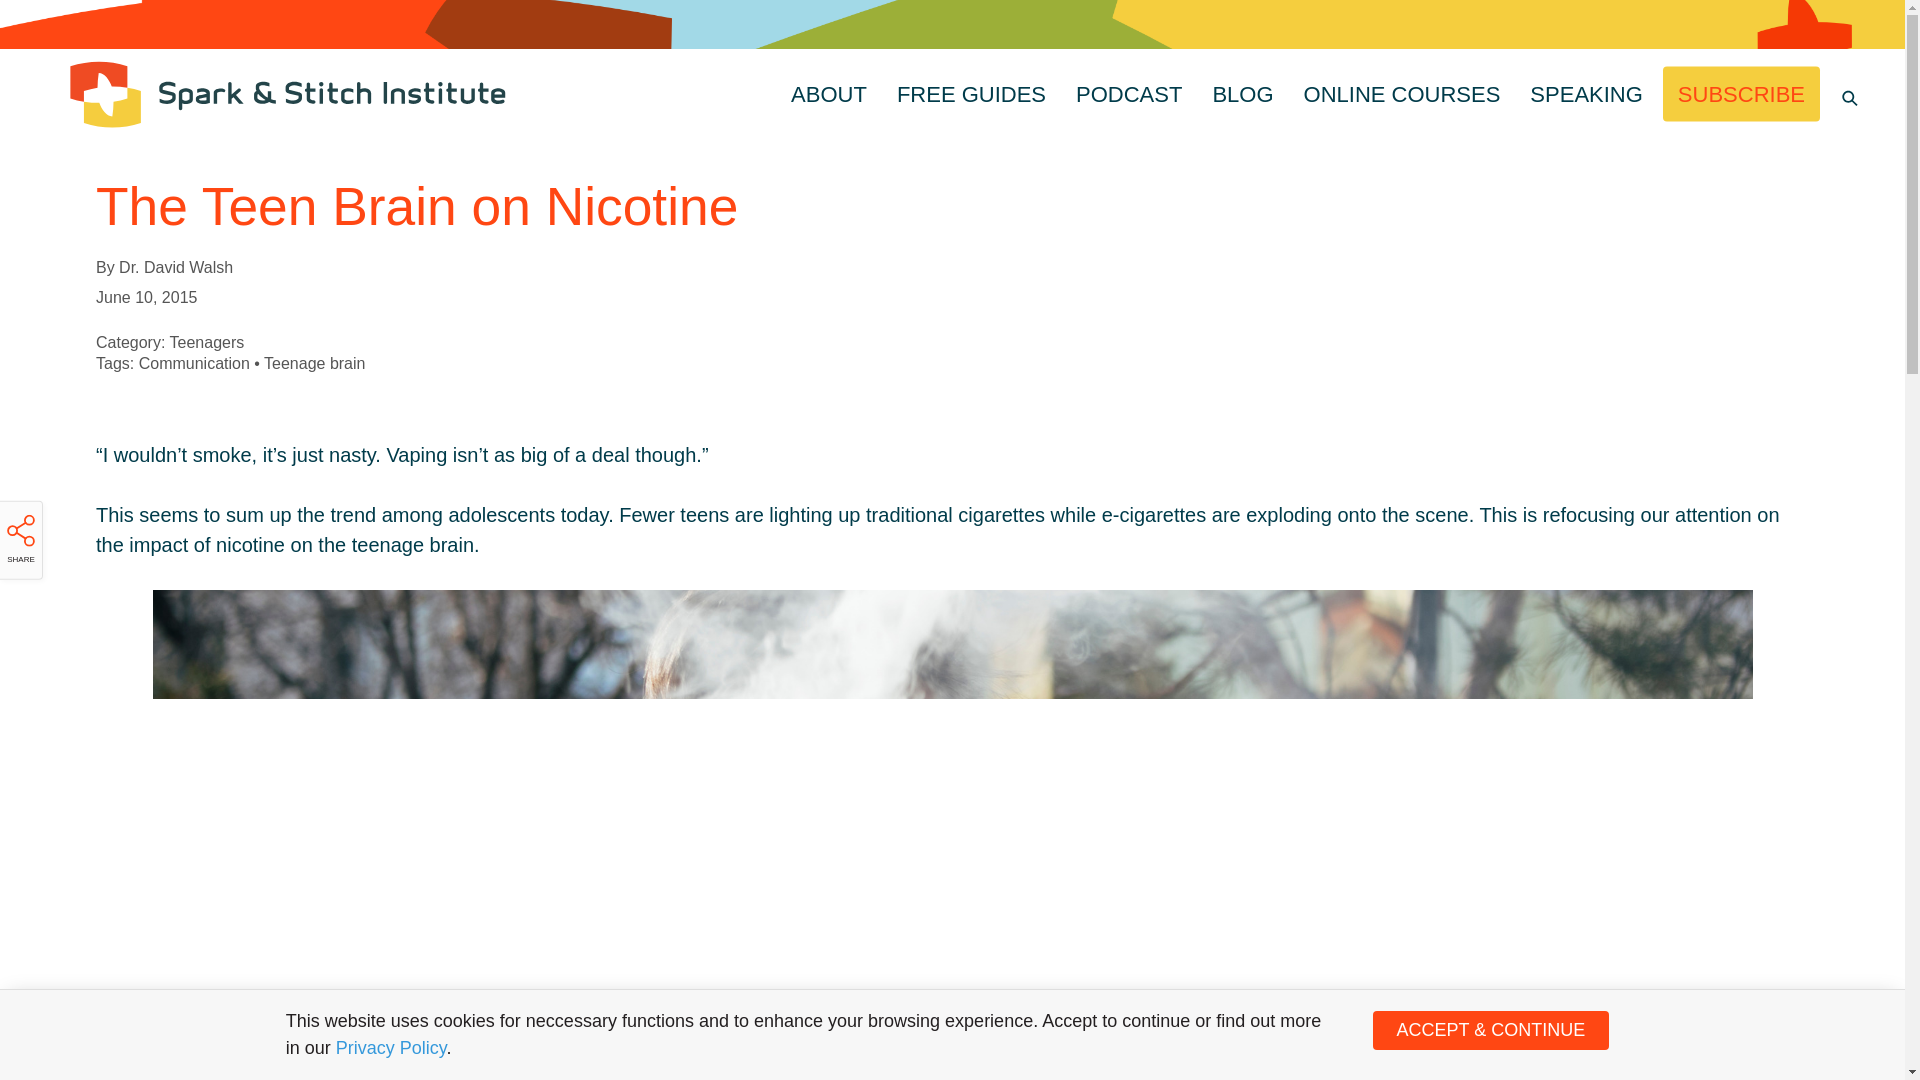  What do you see at coordinates (828, 92) in the screenshot?
I see `ABOUT` at bounding box center [828, 92].